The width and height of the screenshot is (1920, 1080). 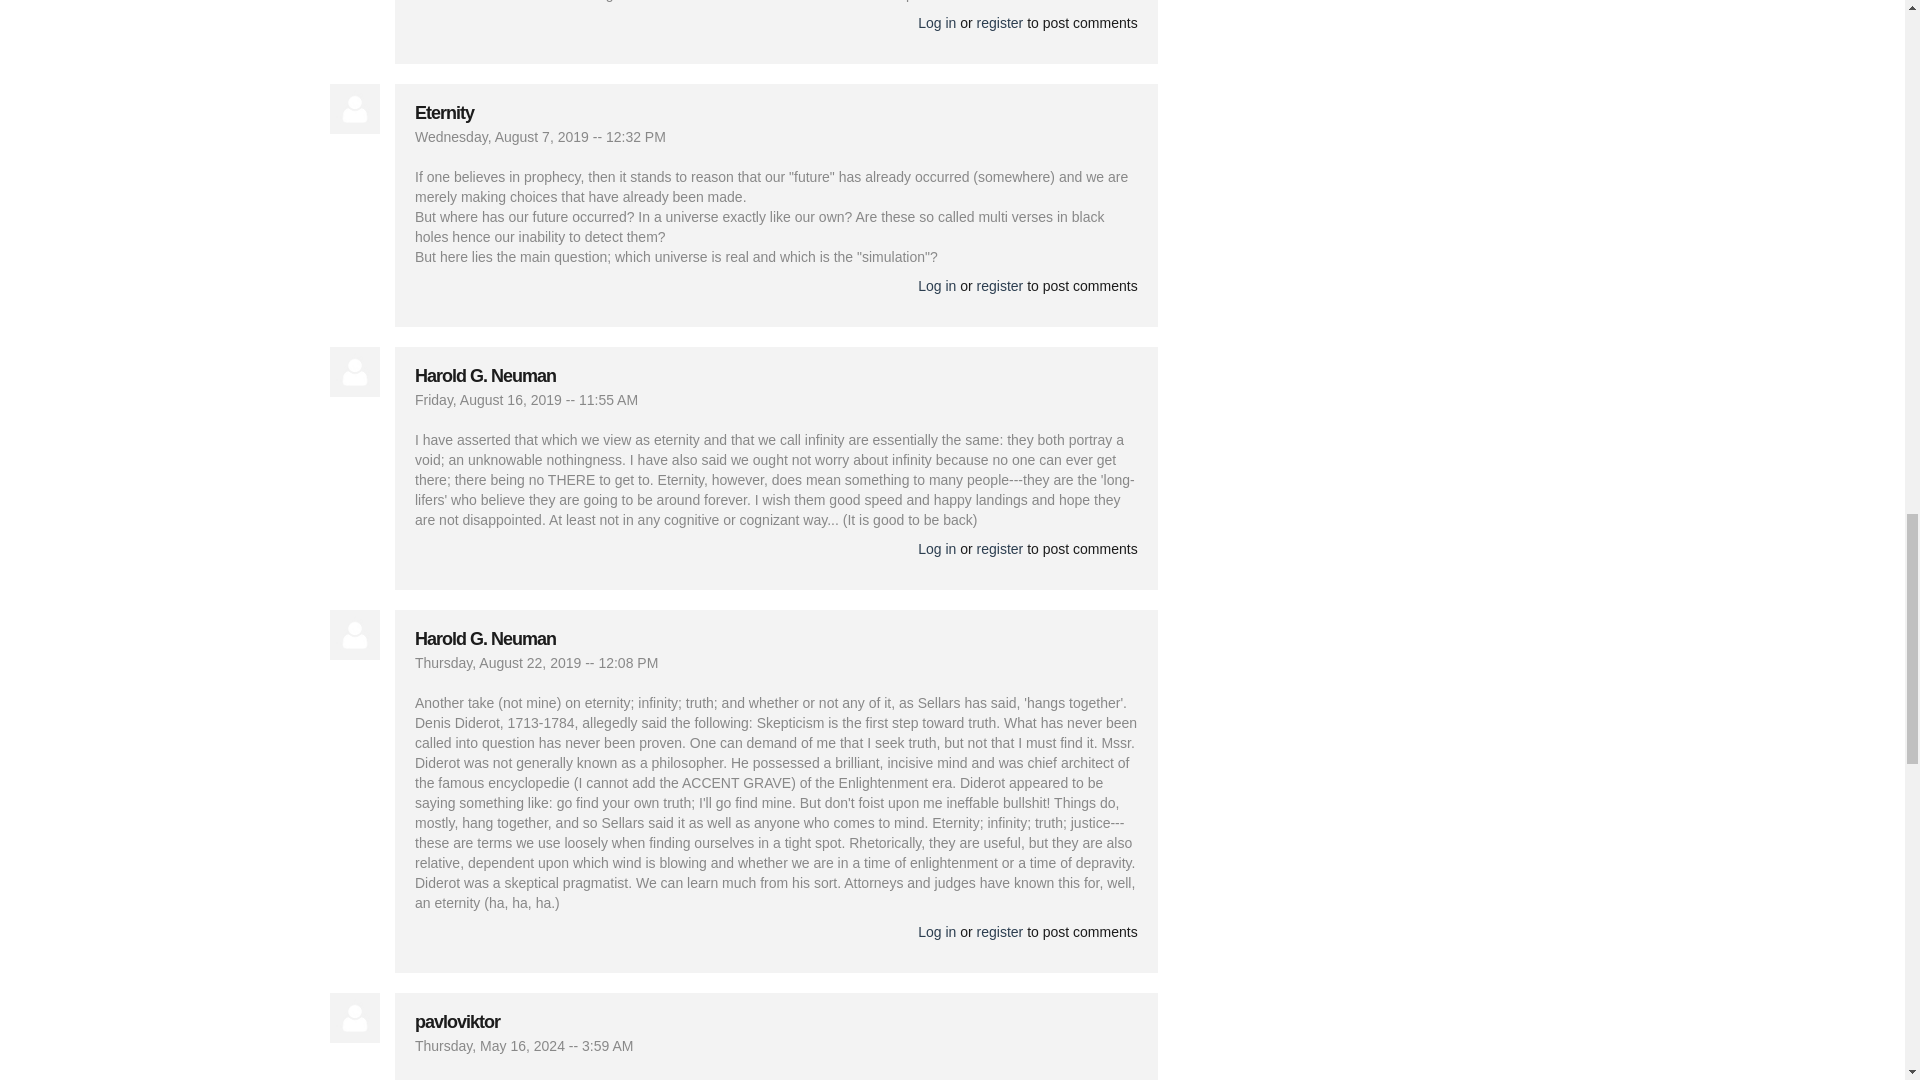 What do you see at coordinates (355, 108) in the screenshot?
I see `Eternity's picture` at bounding box center [355, 108].